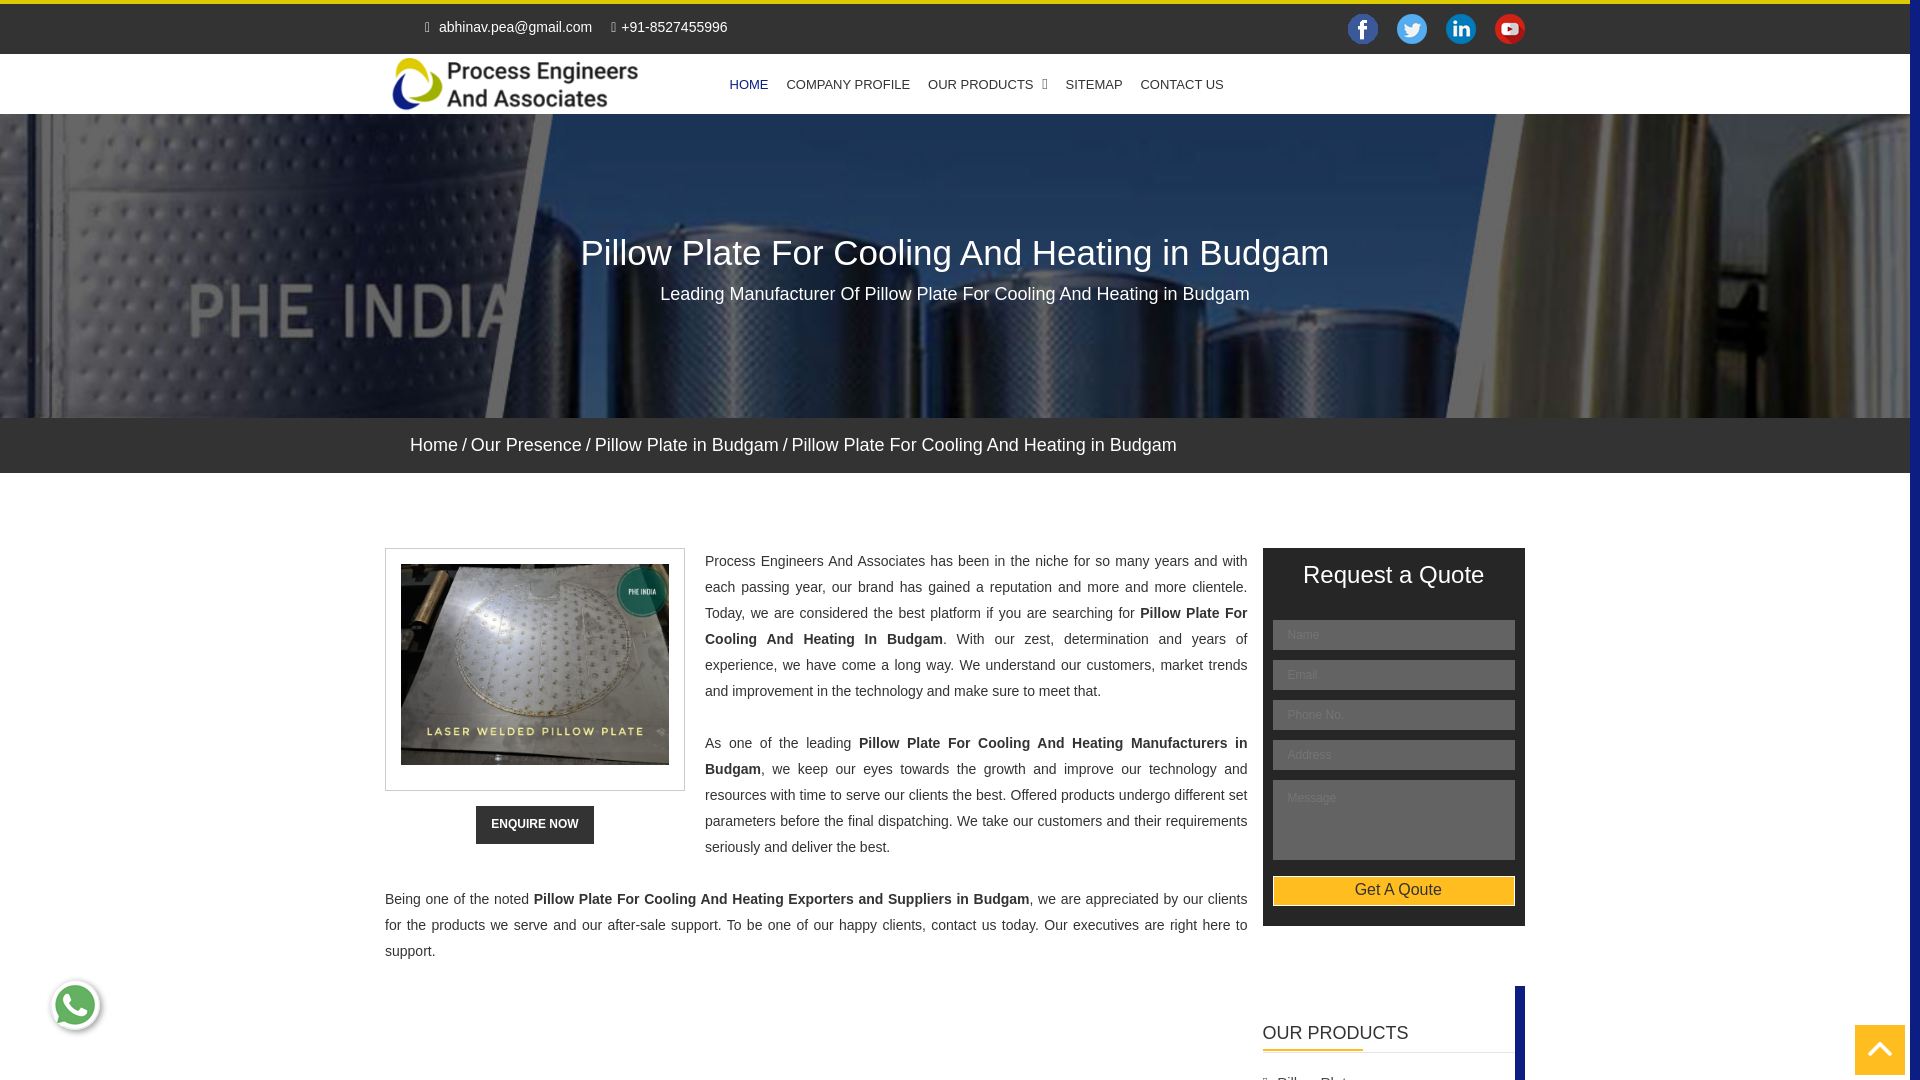 This screenshot has width=1920, height=1080. I want to click on Facebook, so click(1362, 29).